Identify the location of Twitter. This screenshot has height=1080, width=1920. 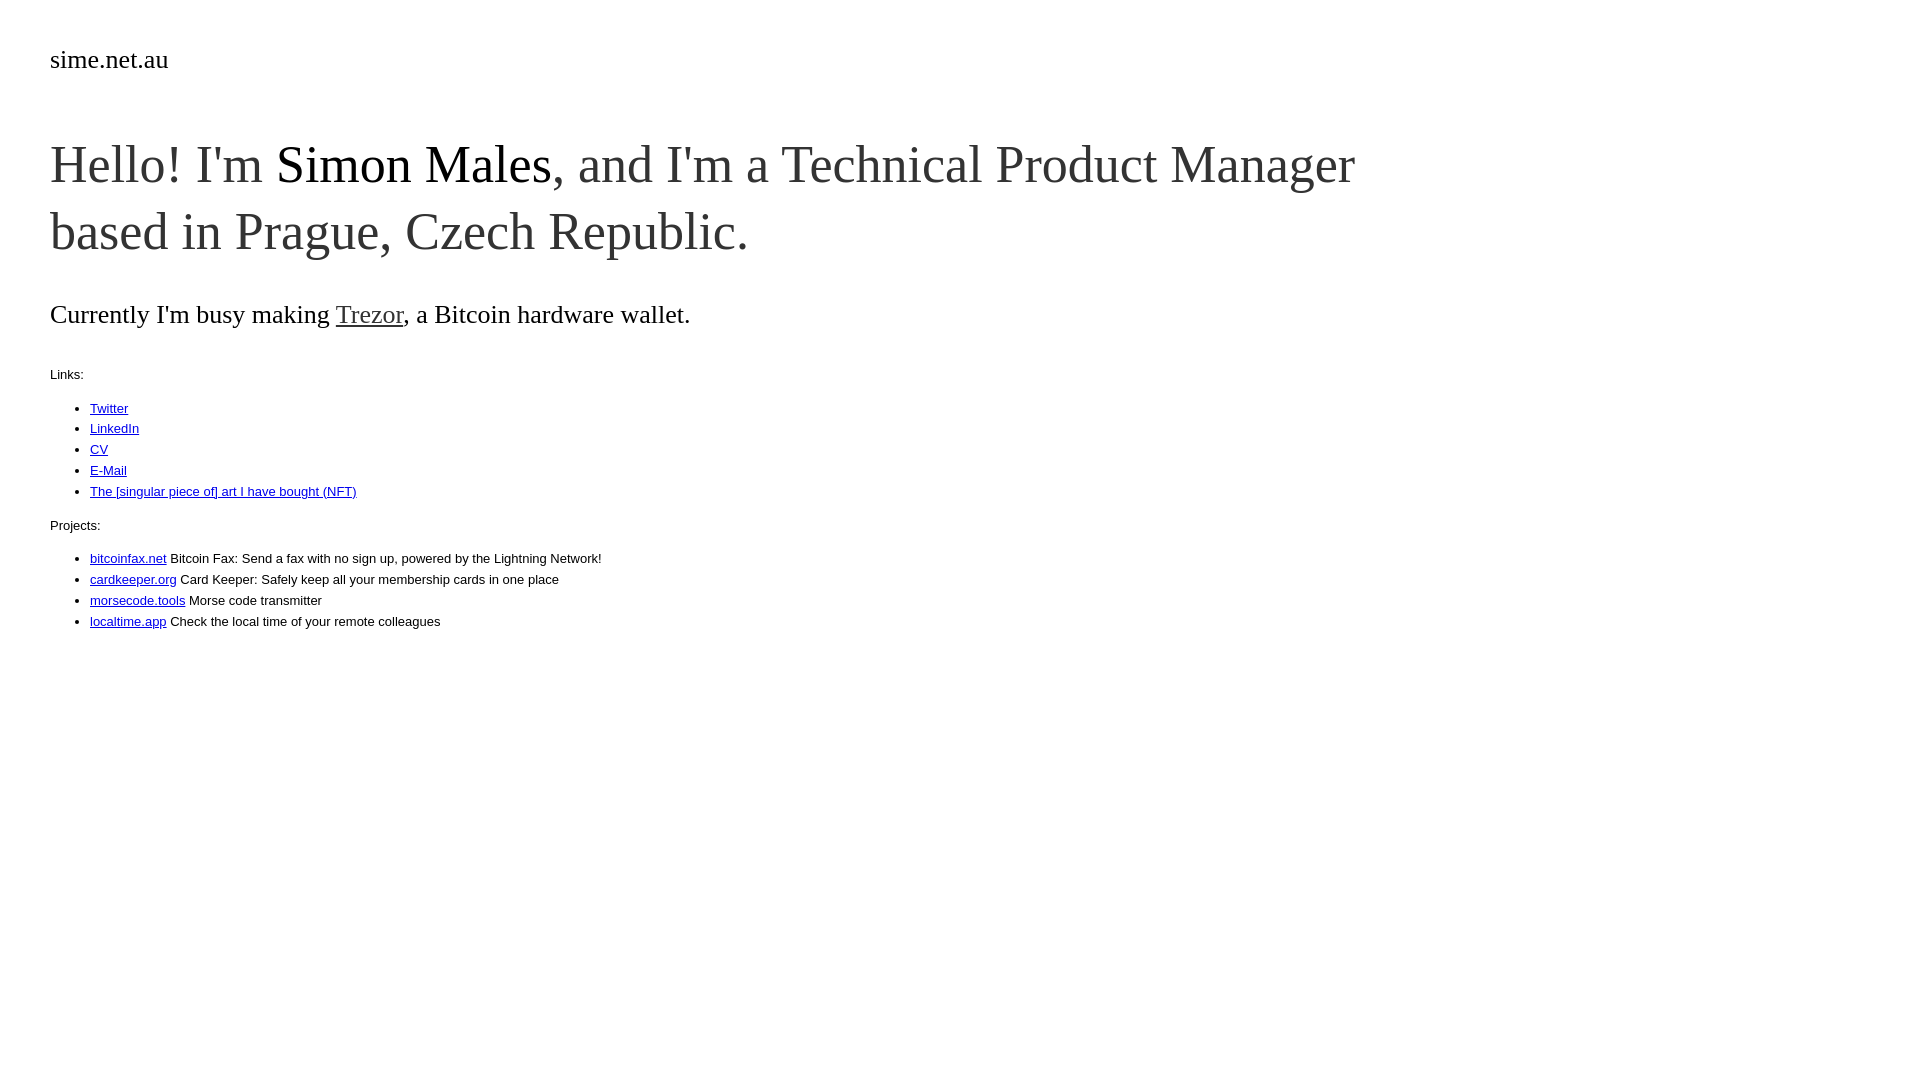
(109, 408).